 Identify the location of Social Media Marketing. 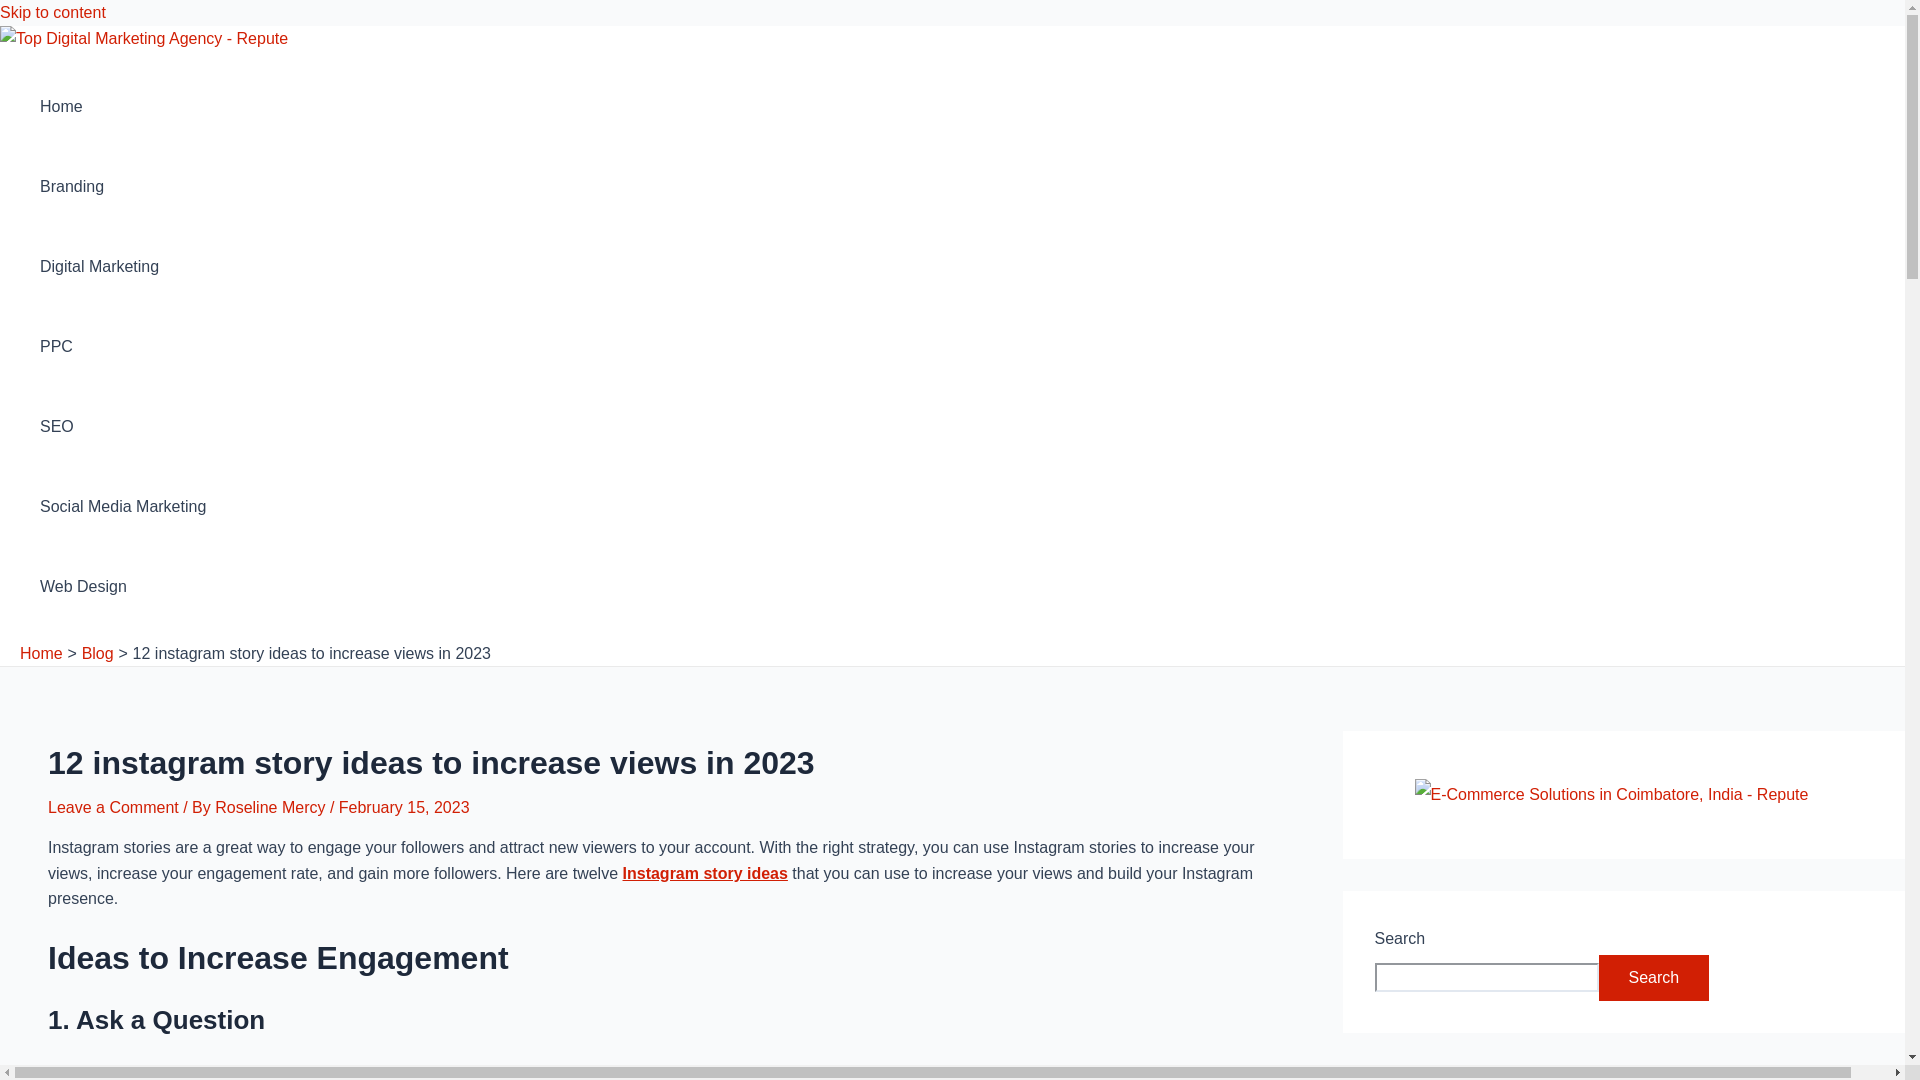
(122, 506).